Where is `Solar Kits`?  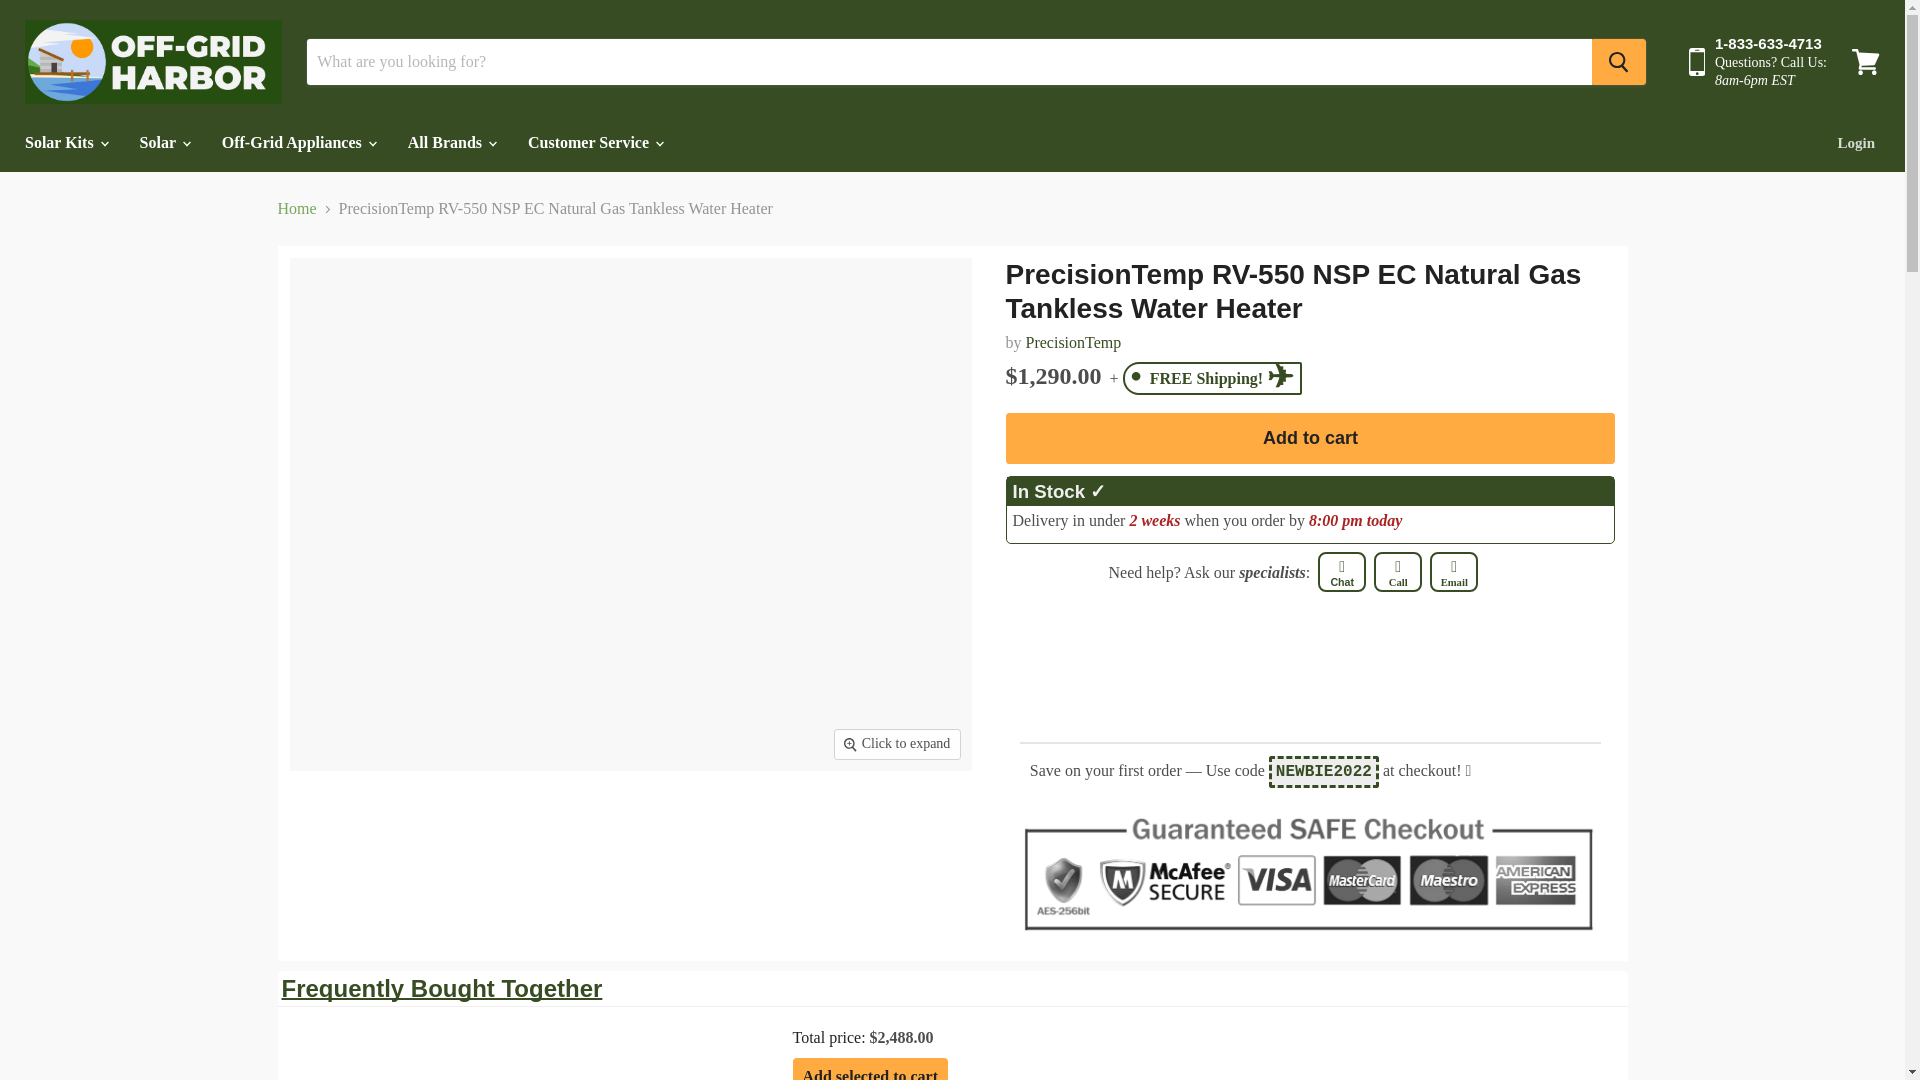
Solar Kits is located at coordinates (64, 143).